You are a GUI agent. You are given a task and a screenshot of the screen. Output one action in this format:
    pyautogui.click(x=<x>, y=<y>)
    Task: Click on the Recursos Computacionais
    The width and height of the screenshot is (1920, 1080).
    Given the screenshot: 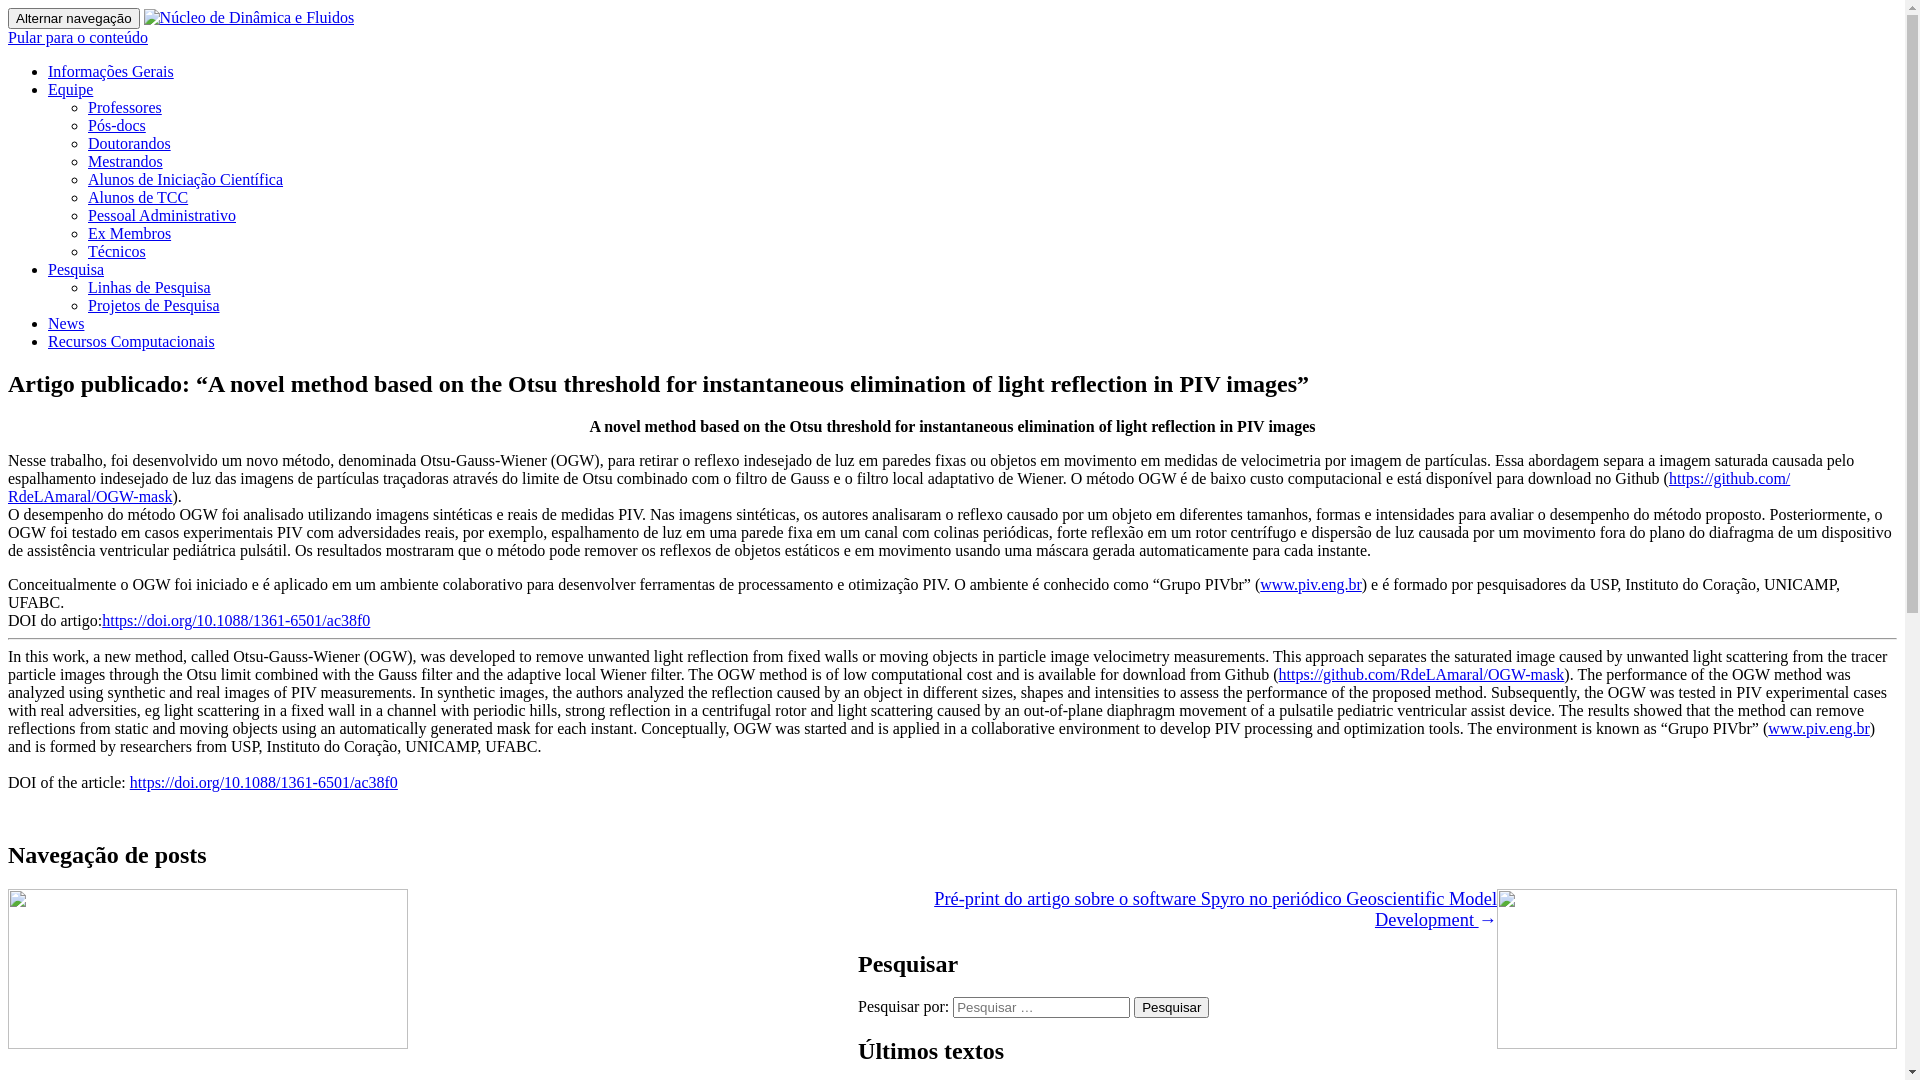 What is the action you would take?
    pyautogui.click(x=132, y=342)
    